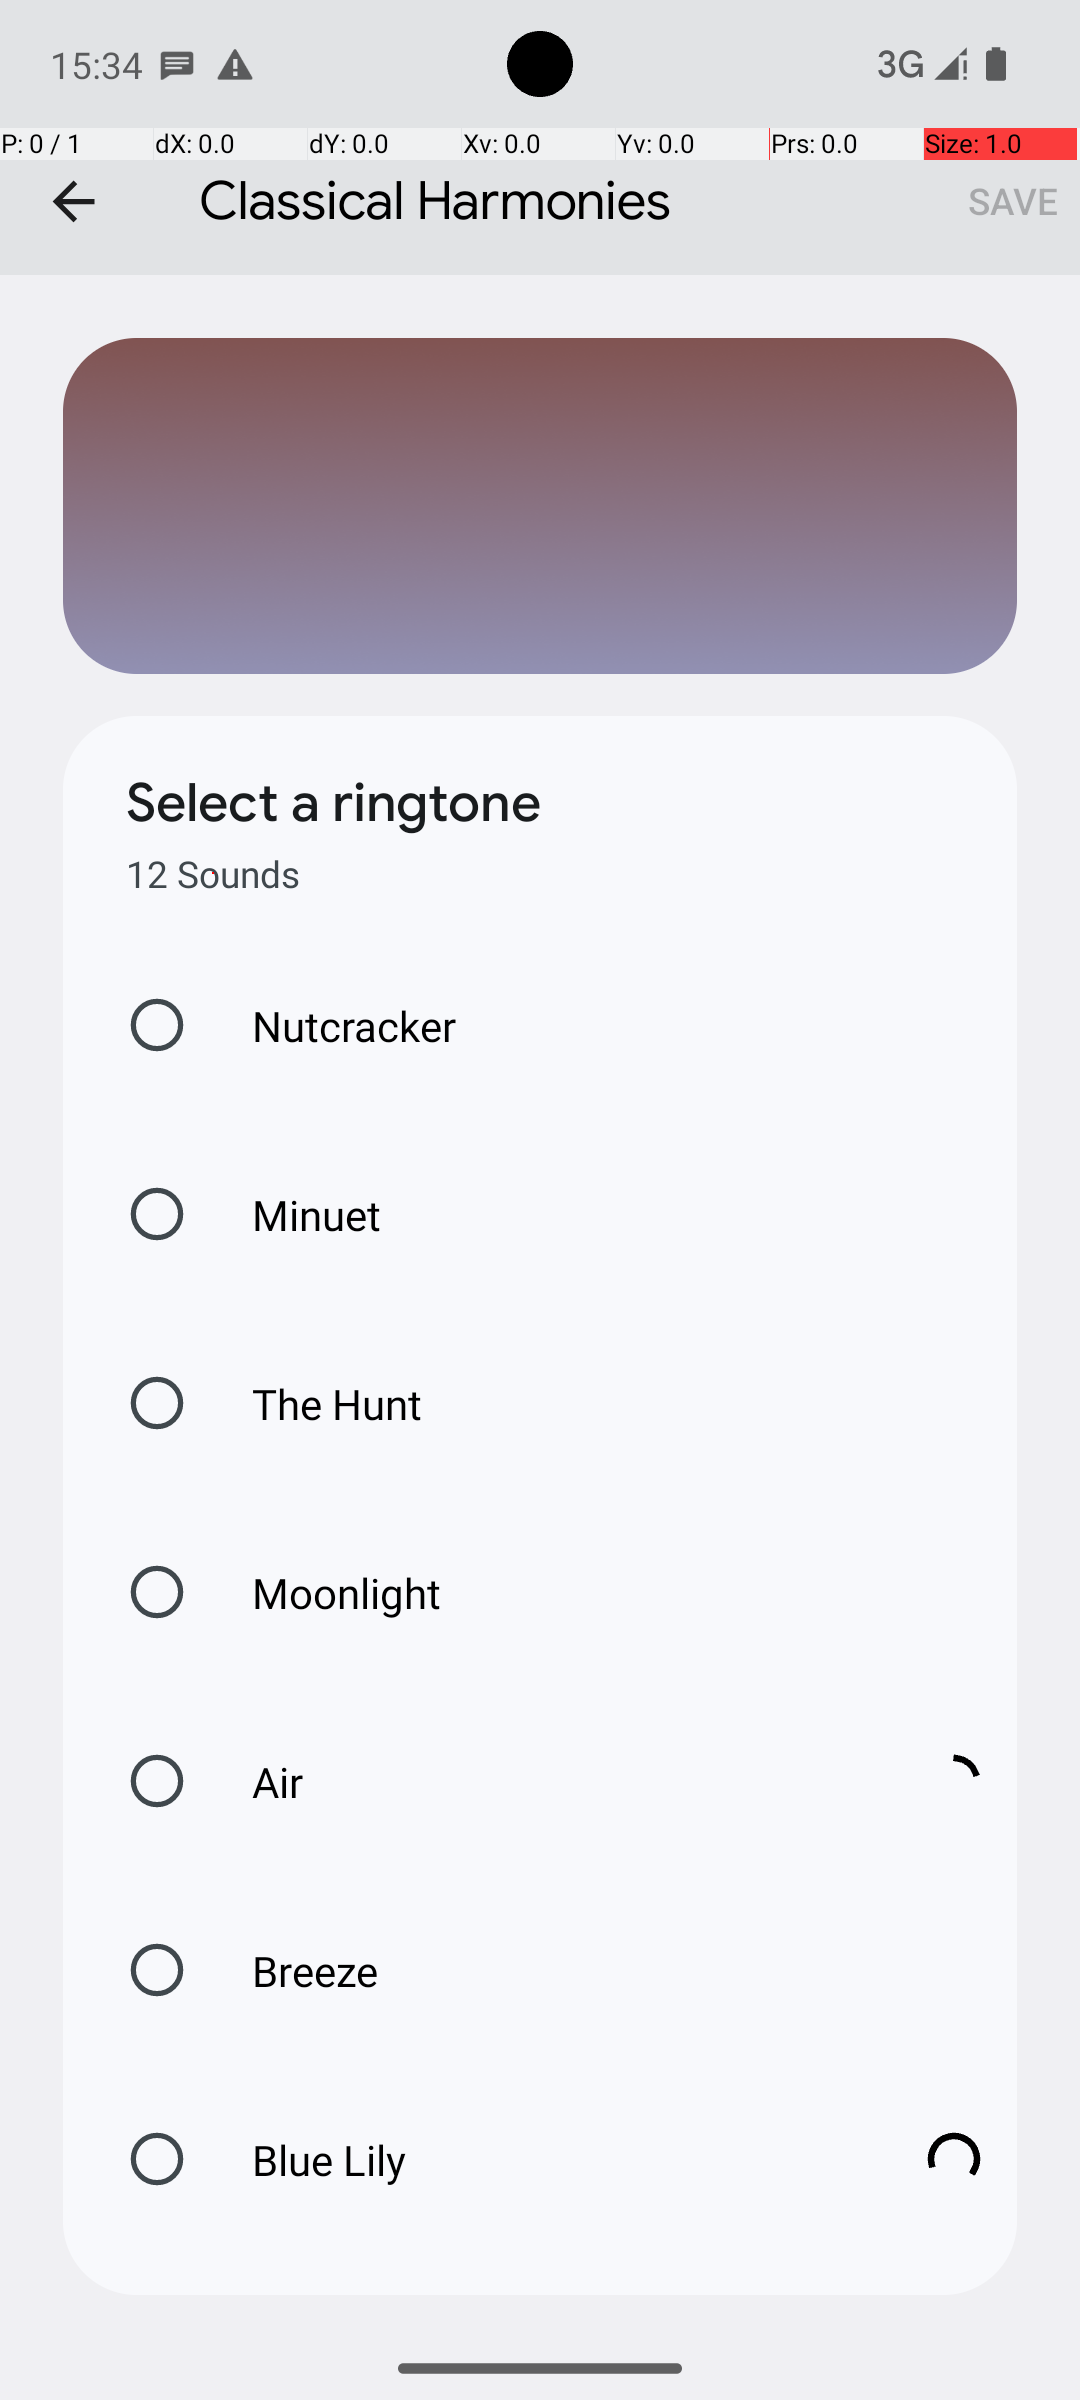 The image size is (1080, 2400). I want to click on 12 Sounds, so click(213, 874).